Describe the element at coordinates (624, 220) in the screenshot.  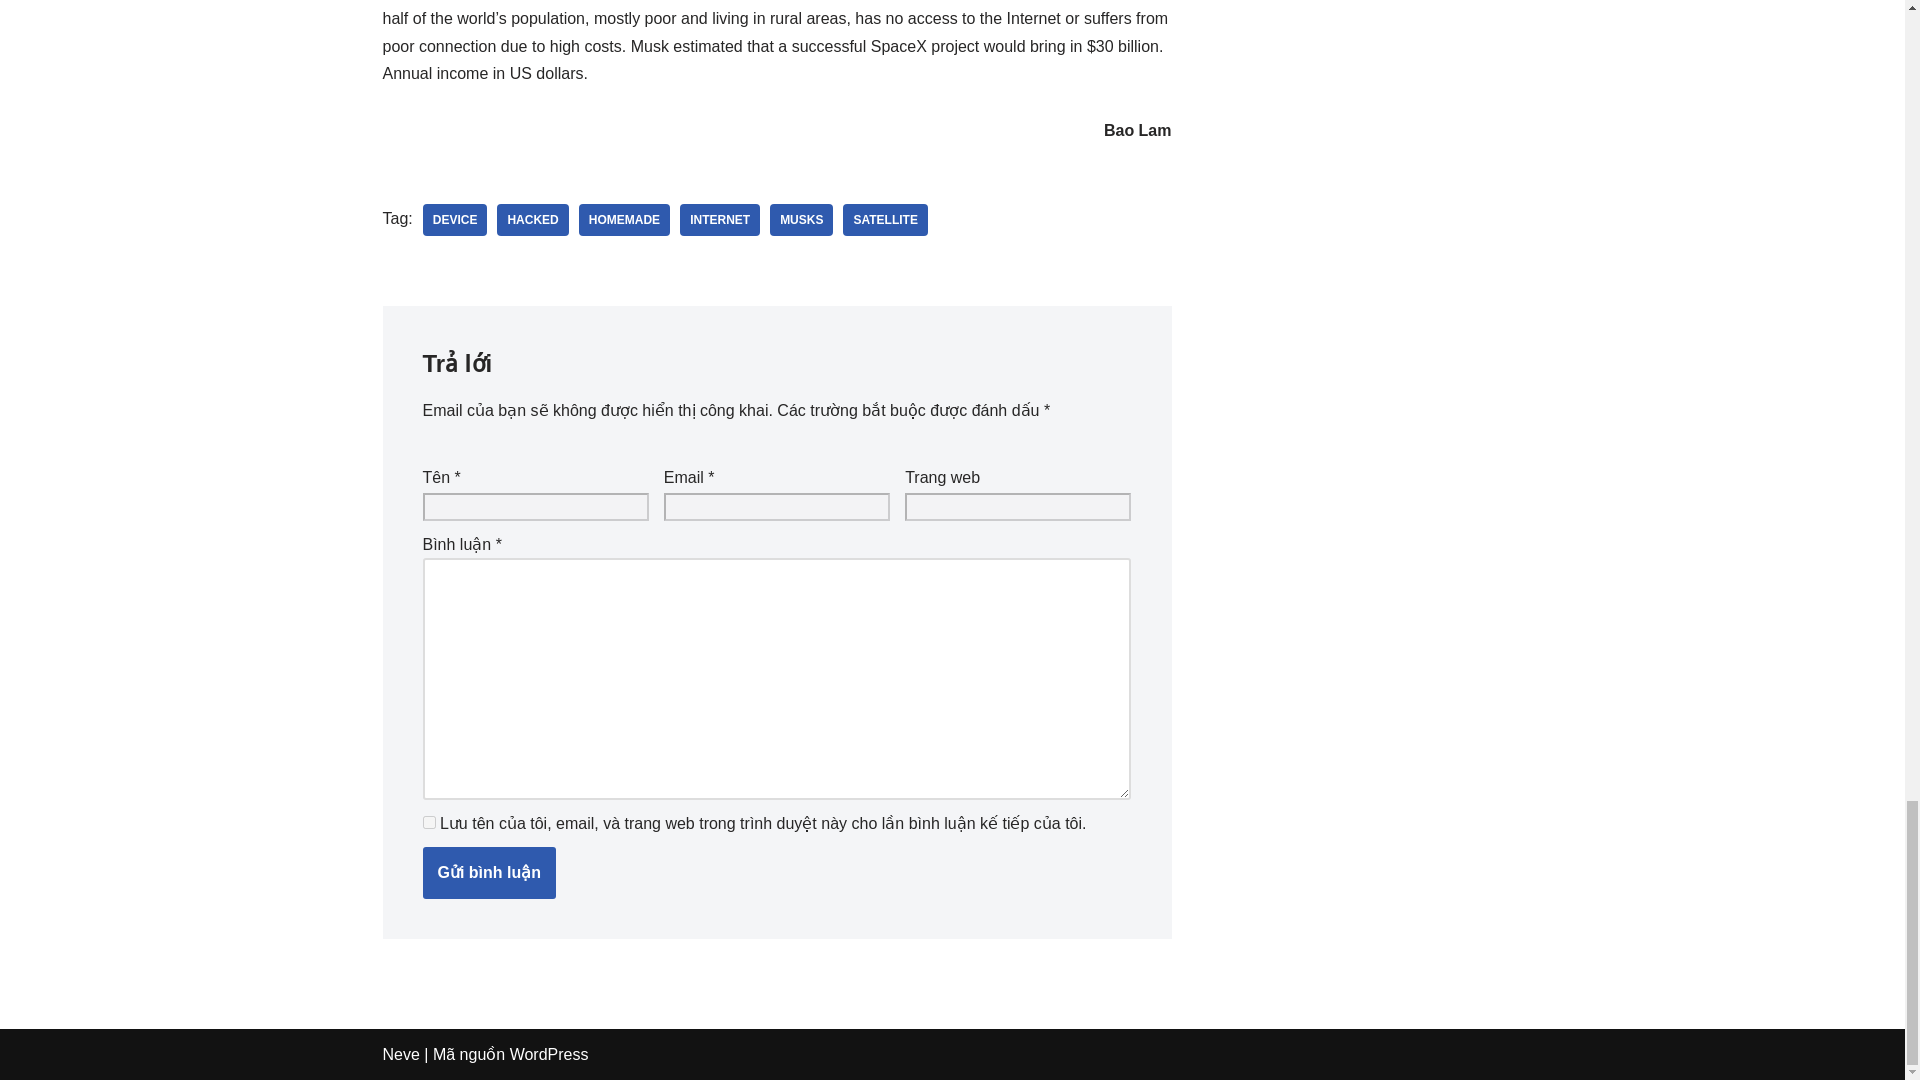
I see `homemade` at that location.